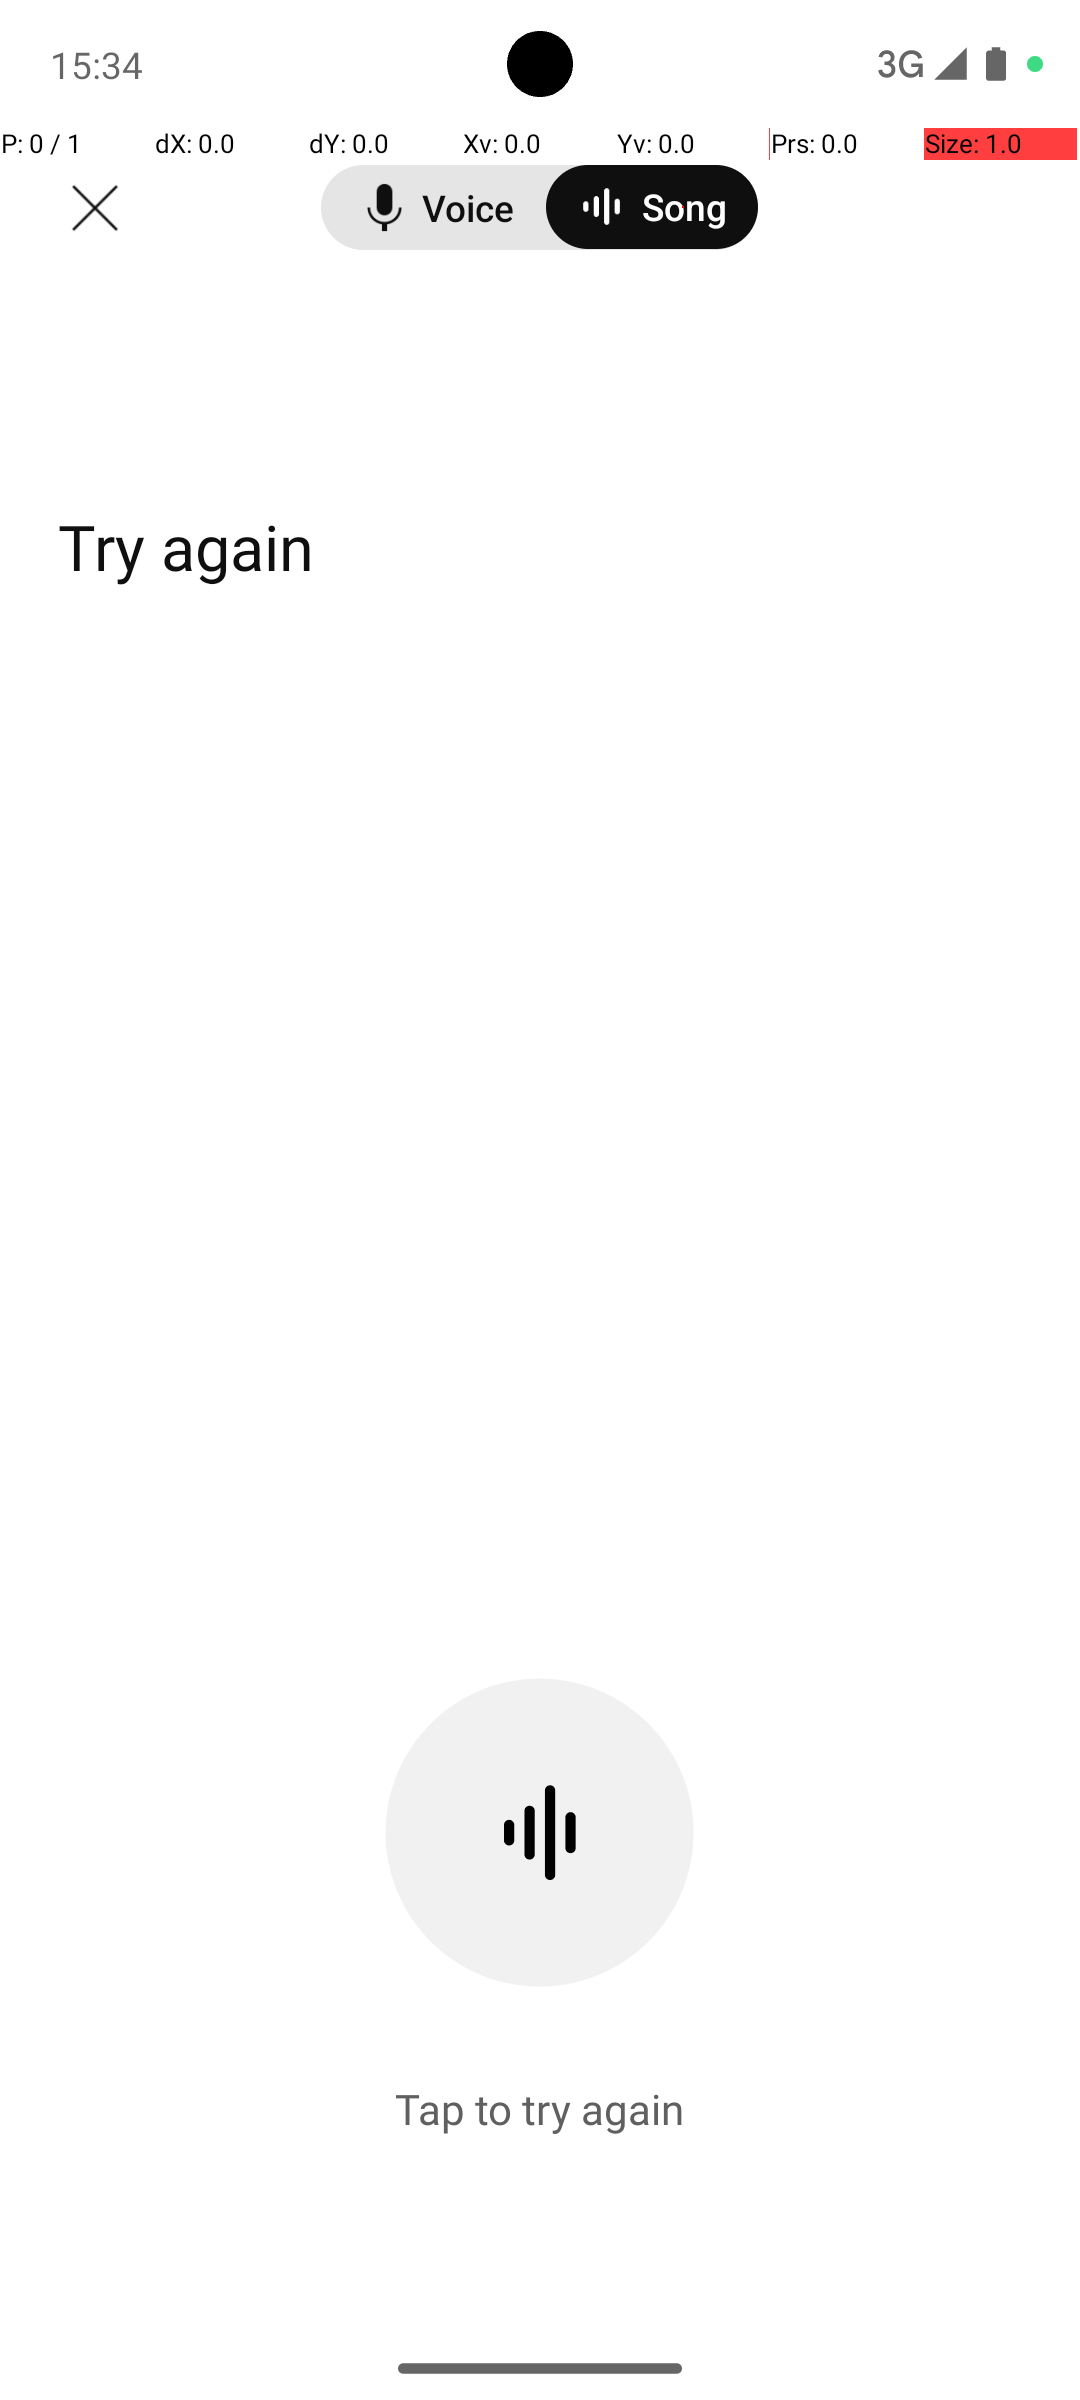  What do you see at coordinates (540, 2206) in the screenshot?
I see `Tap microphone to try again` at bounding box center [540, 2206].